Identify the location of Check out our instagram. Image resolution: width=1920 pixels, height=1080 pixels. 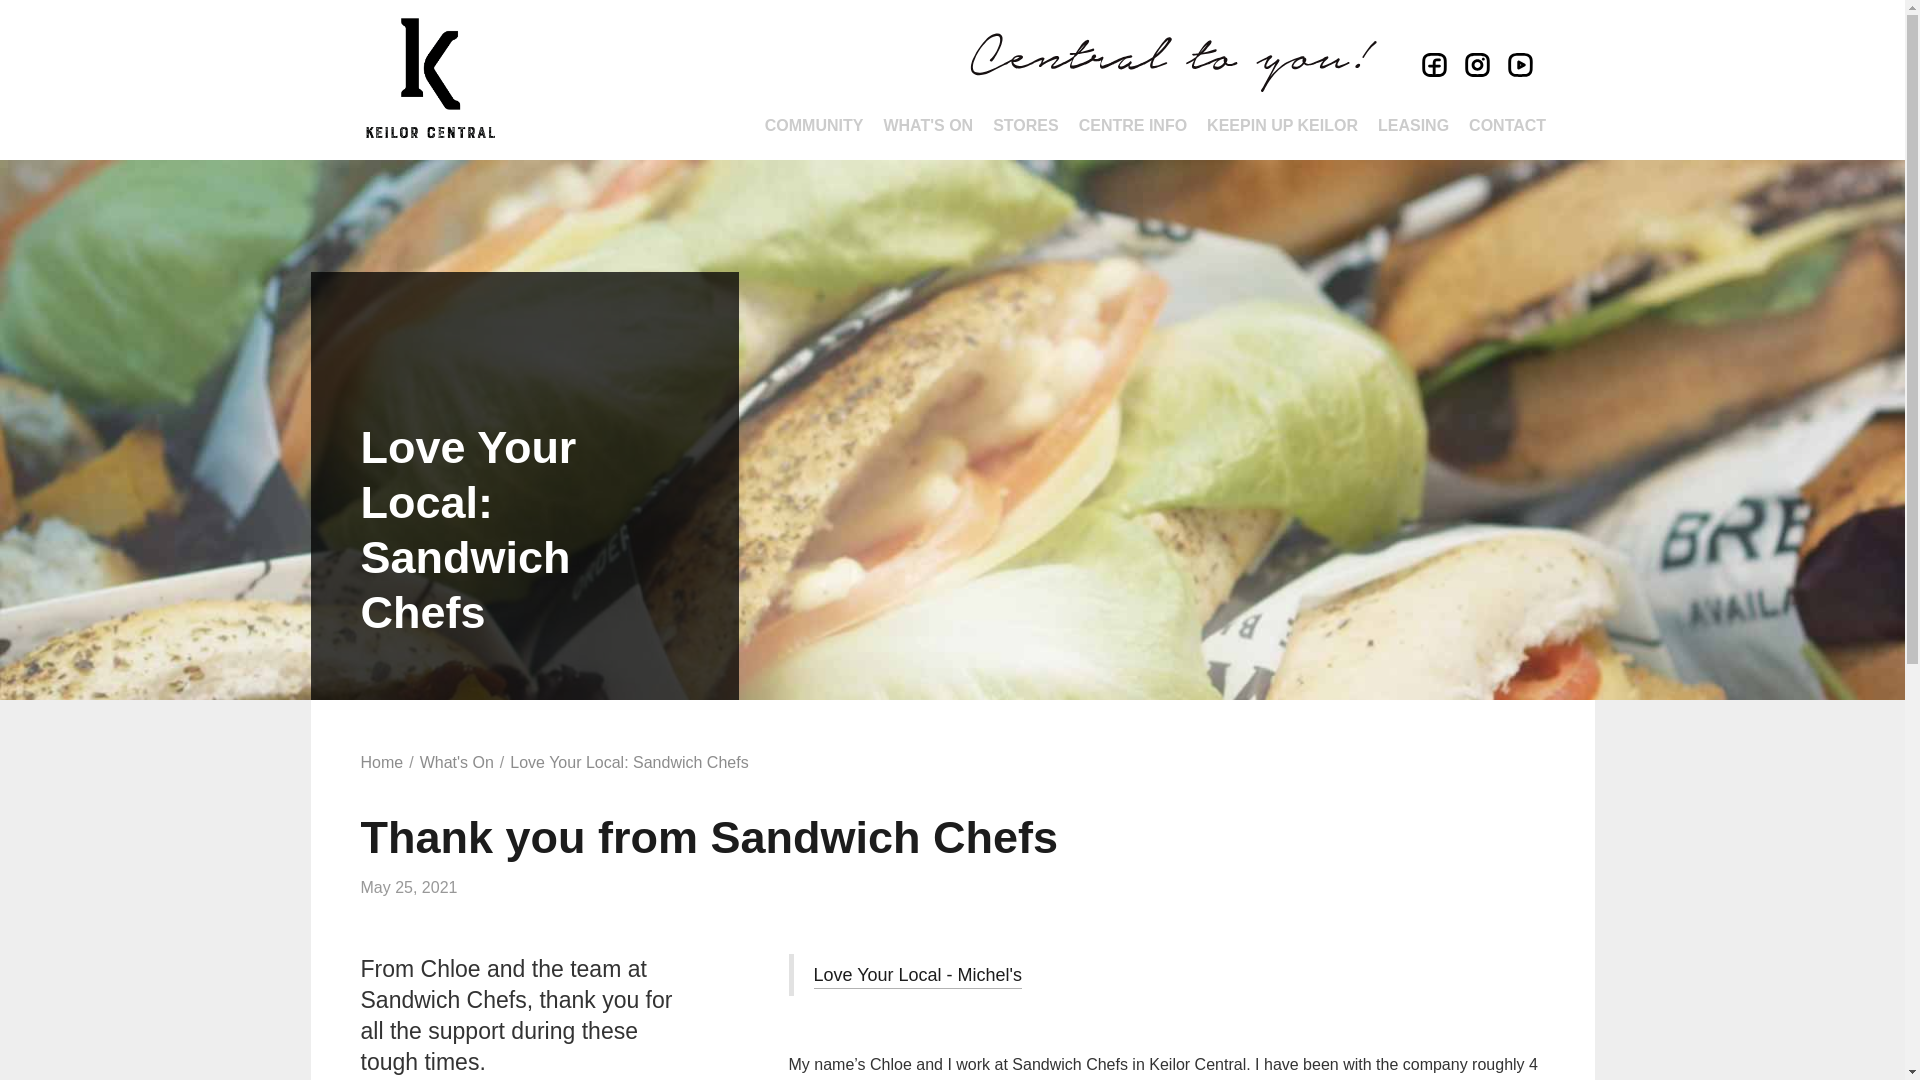
(1474, 67).